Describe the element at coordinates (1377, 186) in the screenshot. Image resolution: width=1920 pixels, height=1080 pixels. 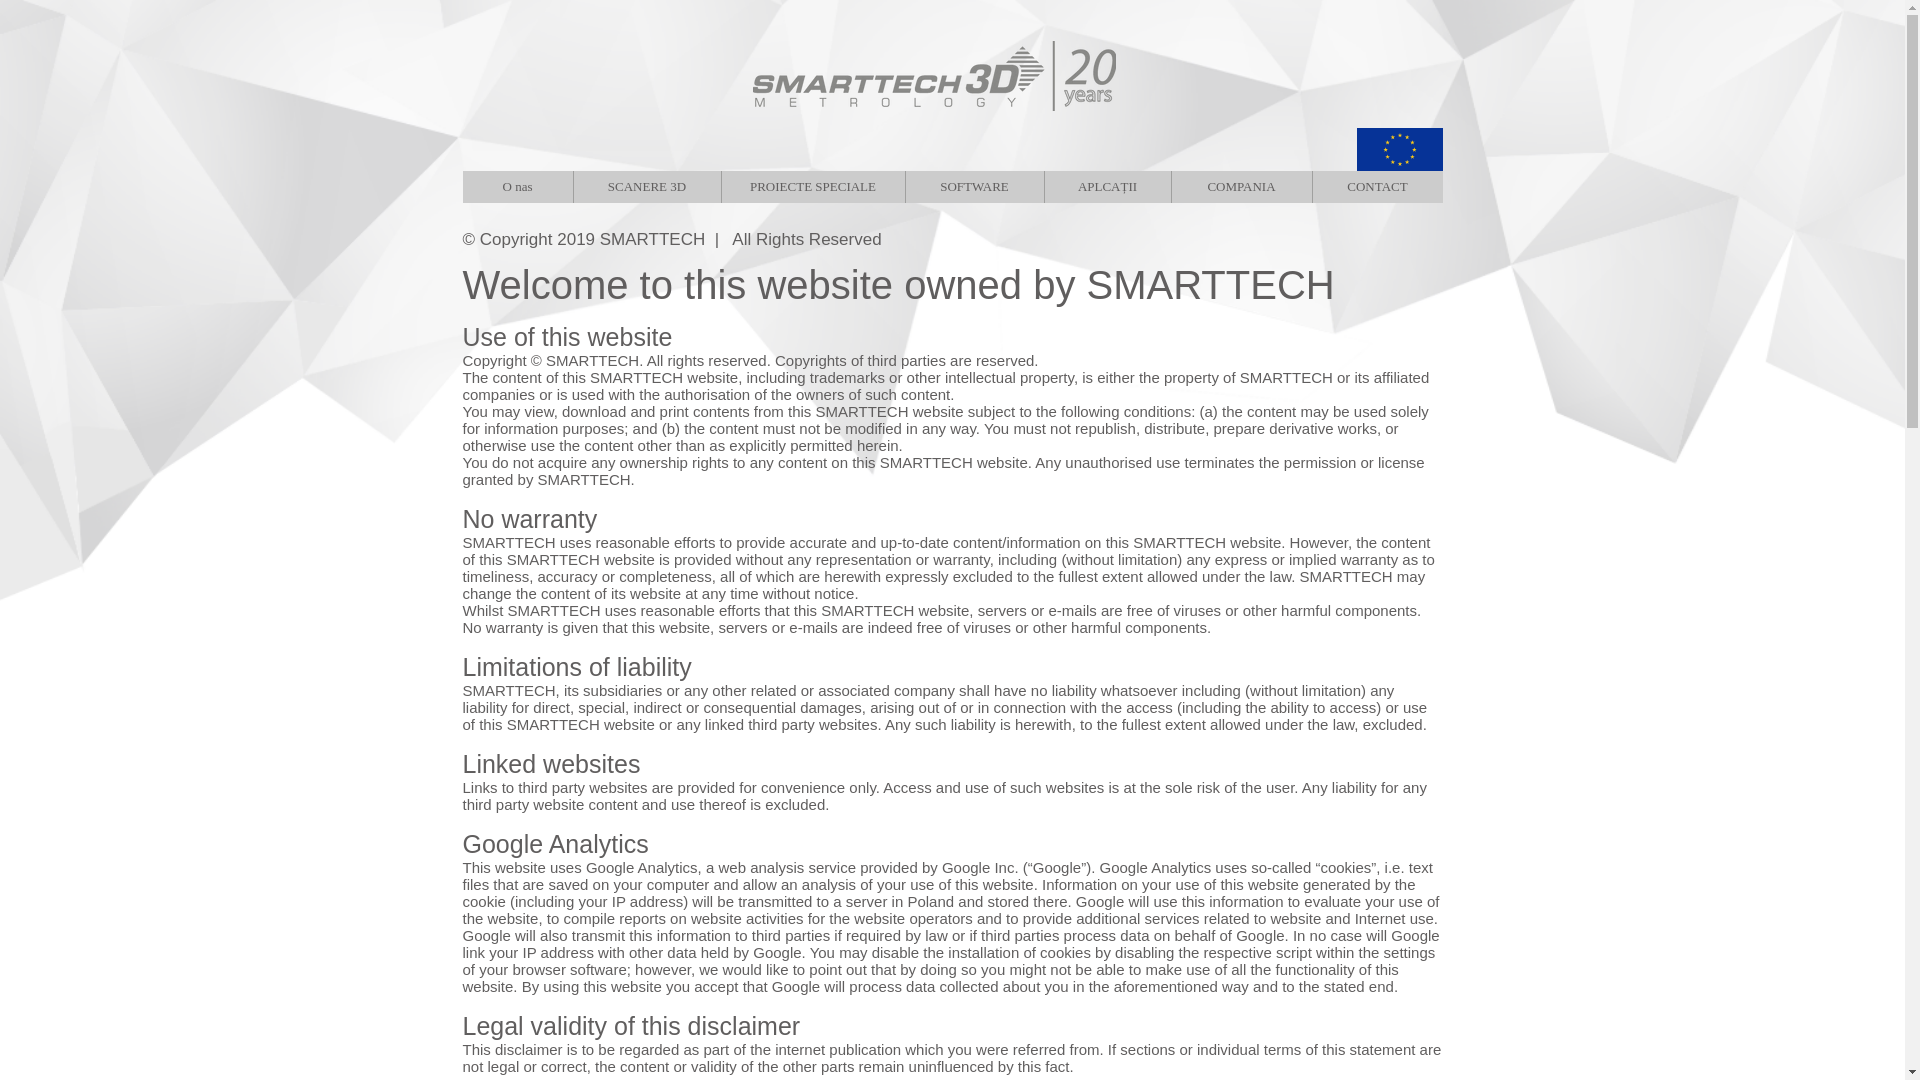
I see `CONTACT` at that location.